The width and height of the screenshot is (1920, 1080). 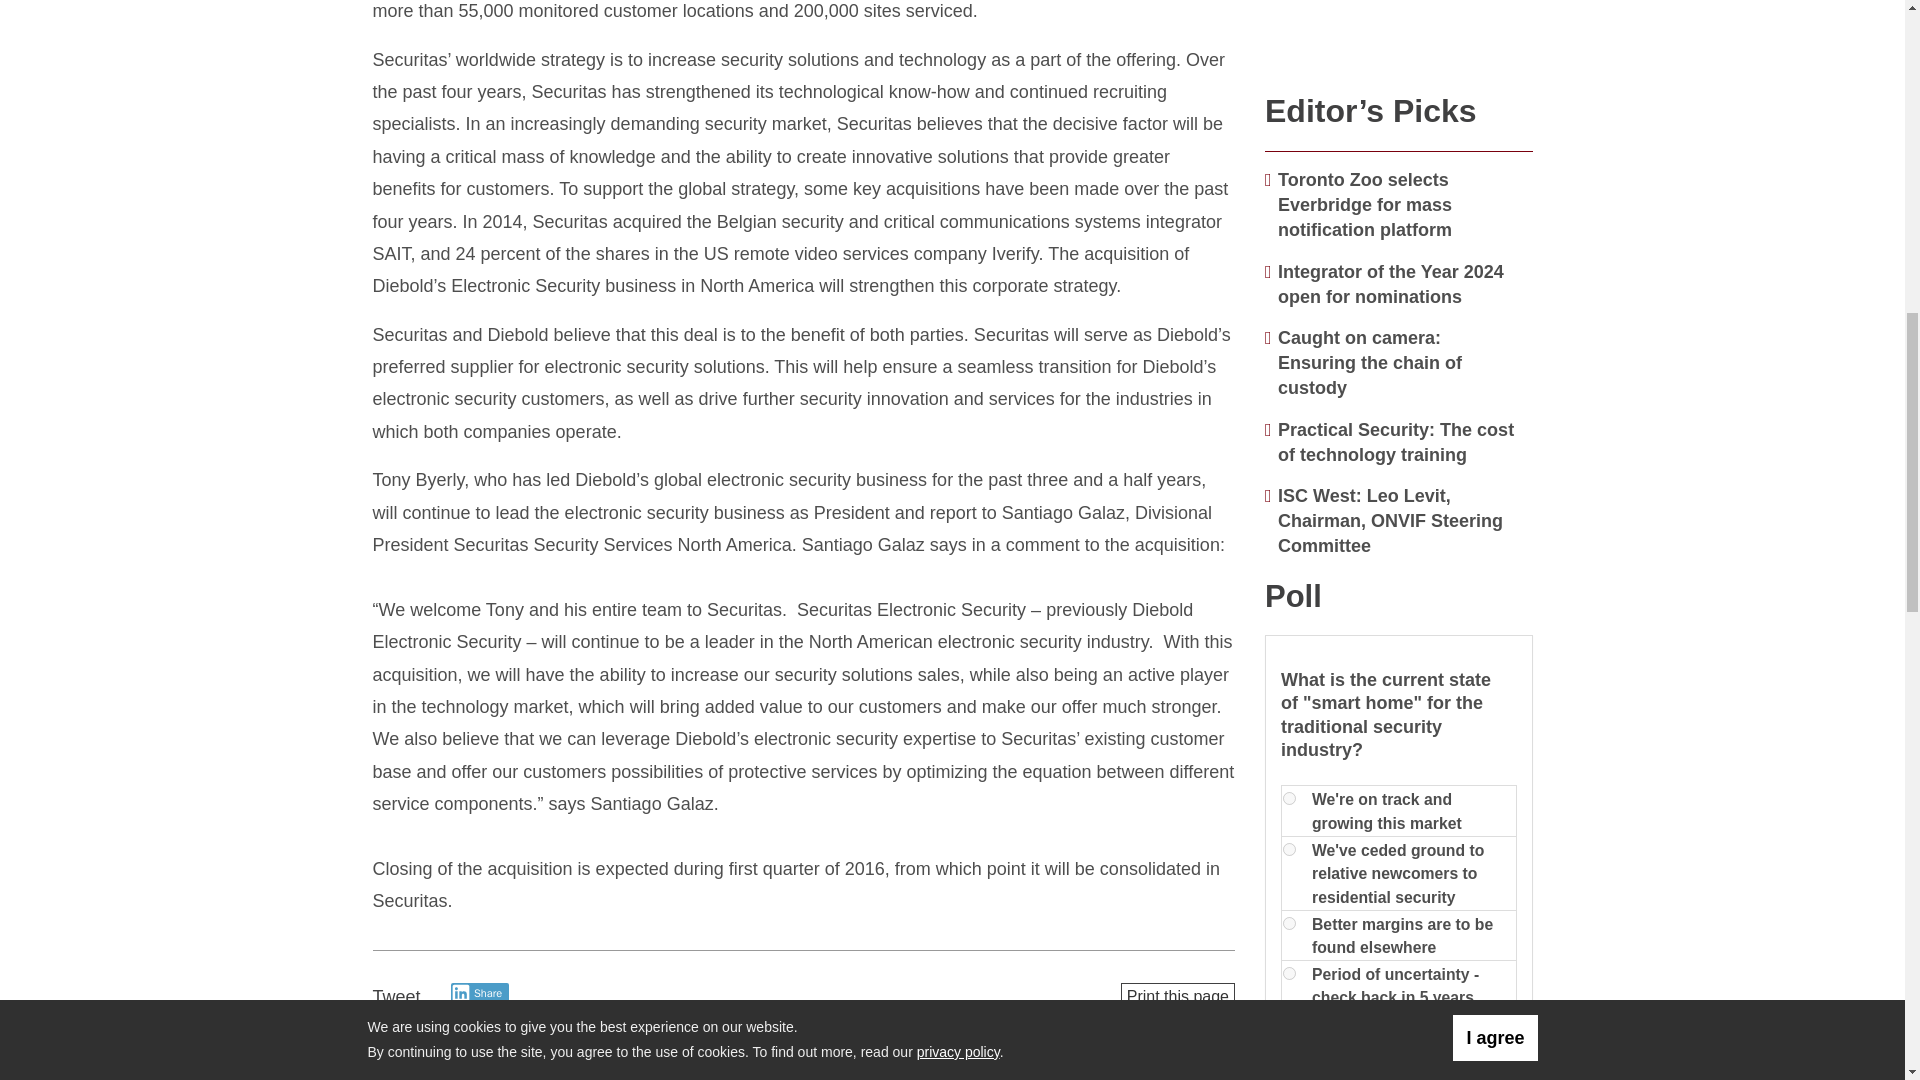 I want to click on 3rd party ad content, so click(x=1399, y=36).